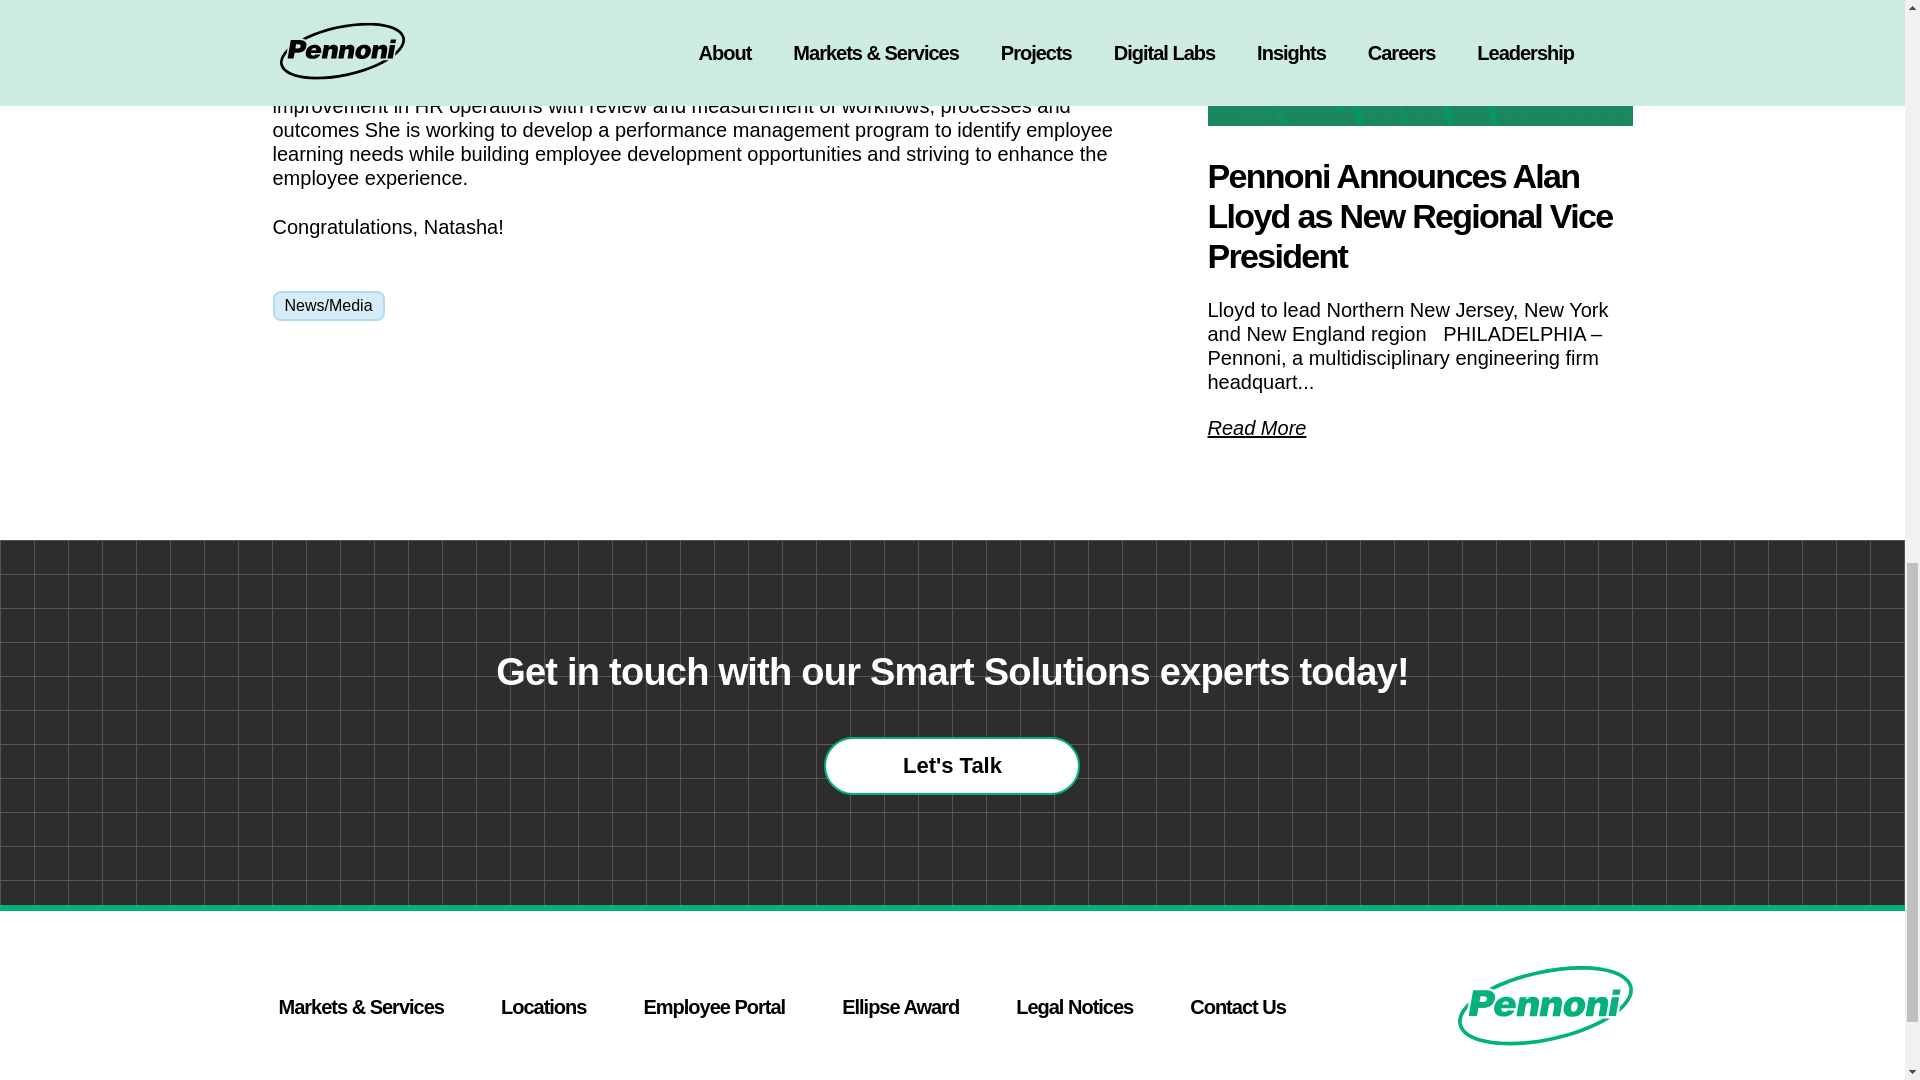  Describe the element at coordinates (900, 1006) in the screenshot. I see `Ellipse Award` at that location.